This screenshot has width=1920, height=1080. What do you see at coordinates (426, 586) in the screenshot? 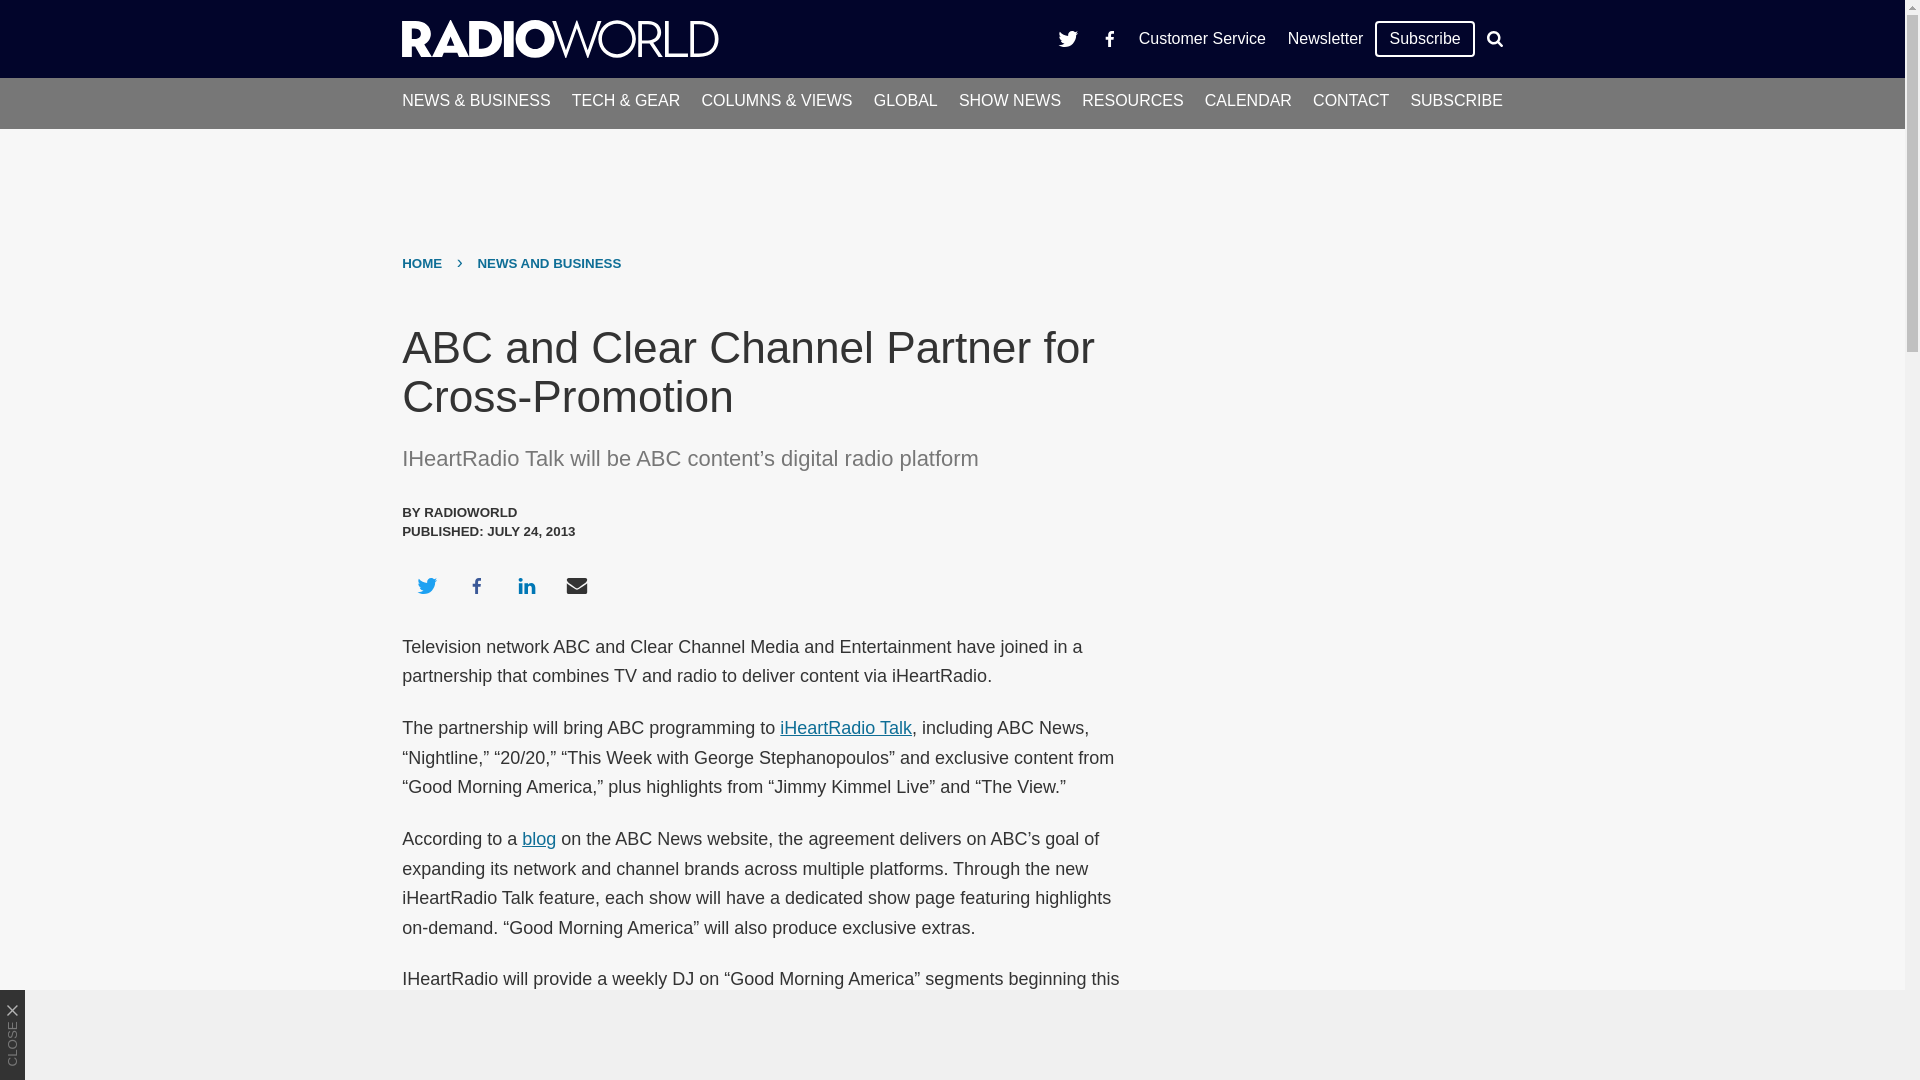
I see `Share on Twitter` at bounding box center [426, 586].